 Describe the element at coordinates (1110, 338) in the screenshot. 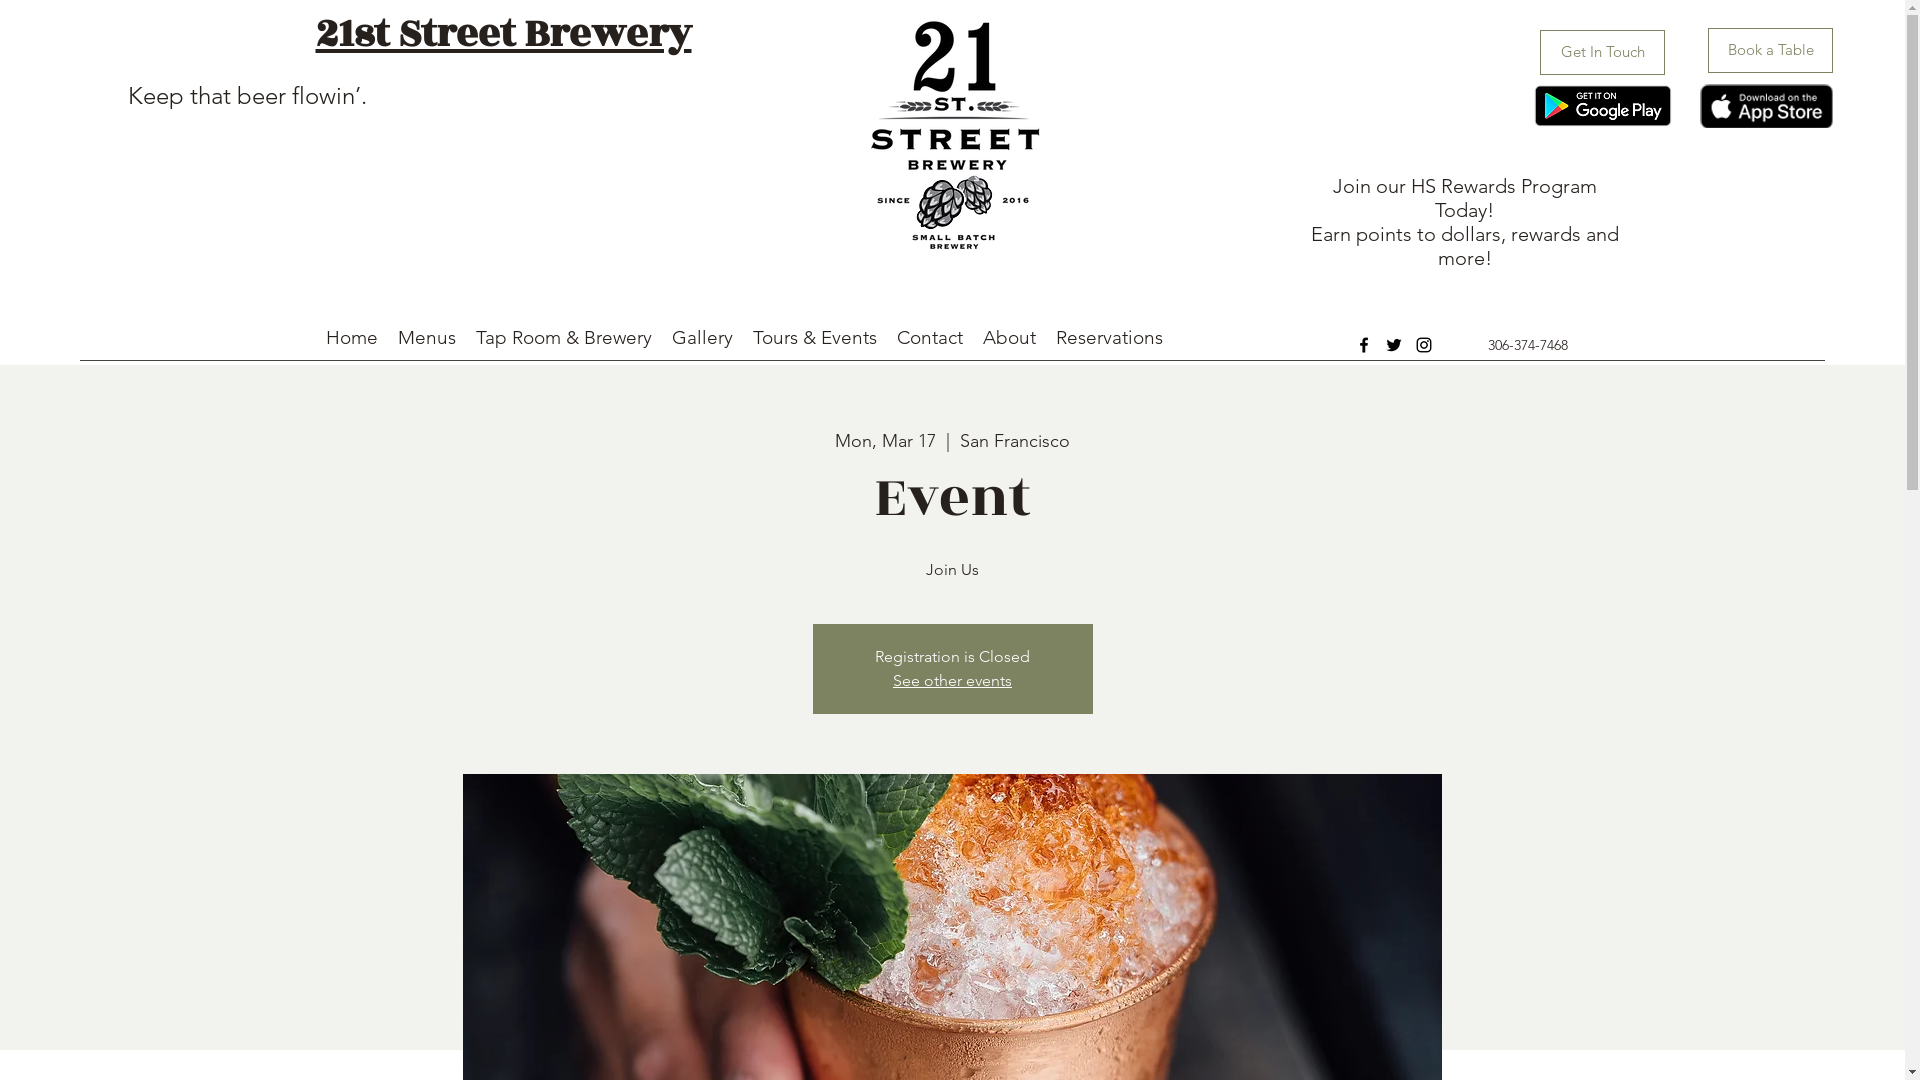

I see `Reservations` at that location.